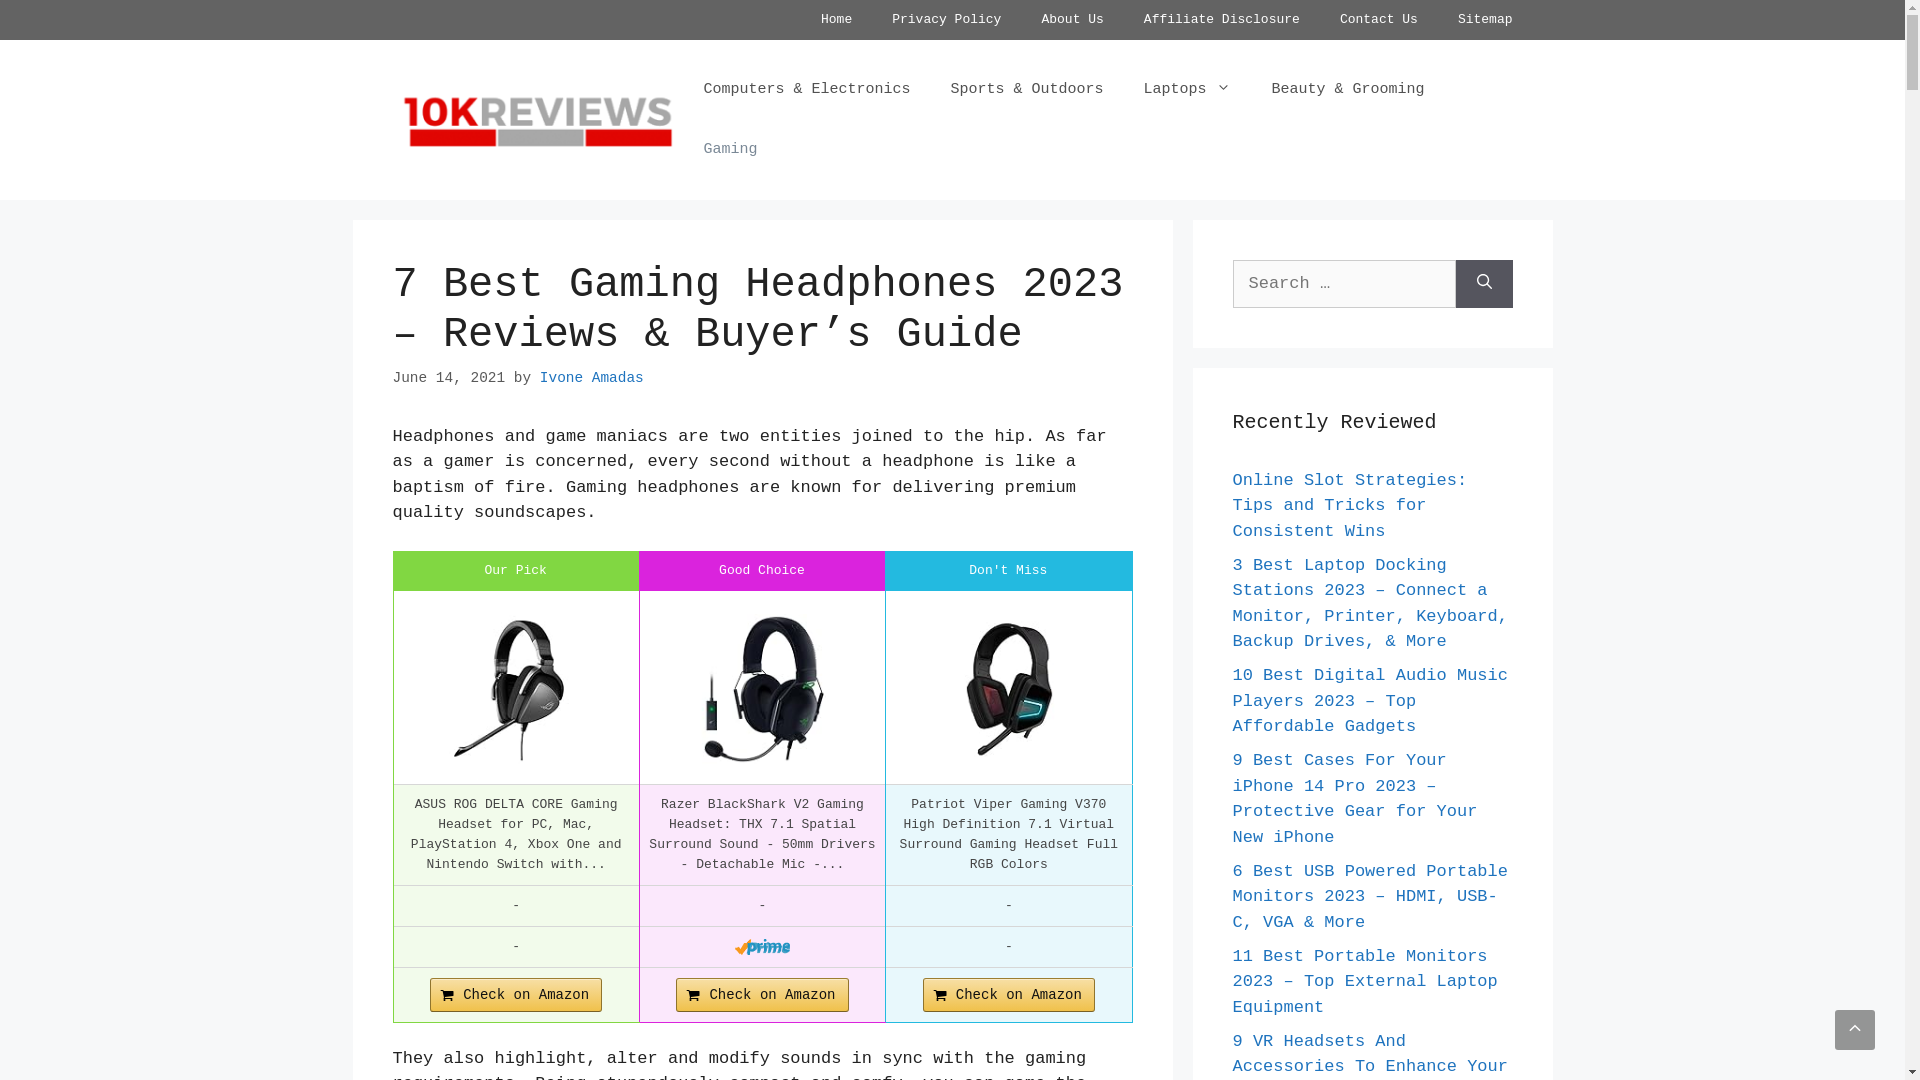 This screenshot has width=1920, height=1080. What do you see at coordinates (836, 20) in the screenshot?
I see `Home` at bounding box center [836, 20].